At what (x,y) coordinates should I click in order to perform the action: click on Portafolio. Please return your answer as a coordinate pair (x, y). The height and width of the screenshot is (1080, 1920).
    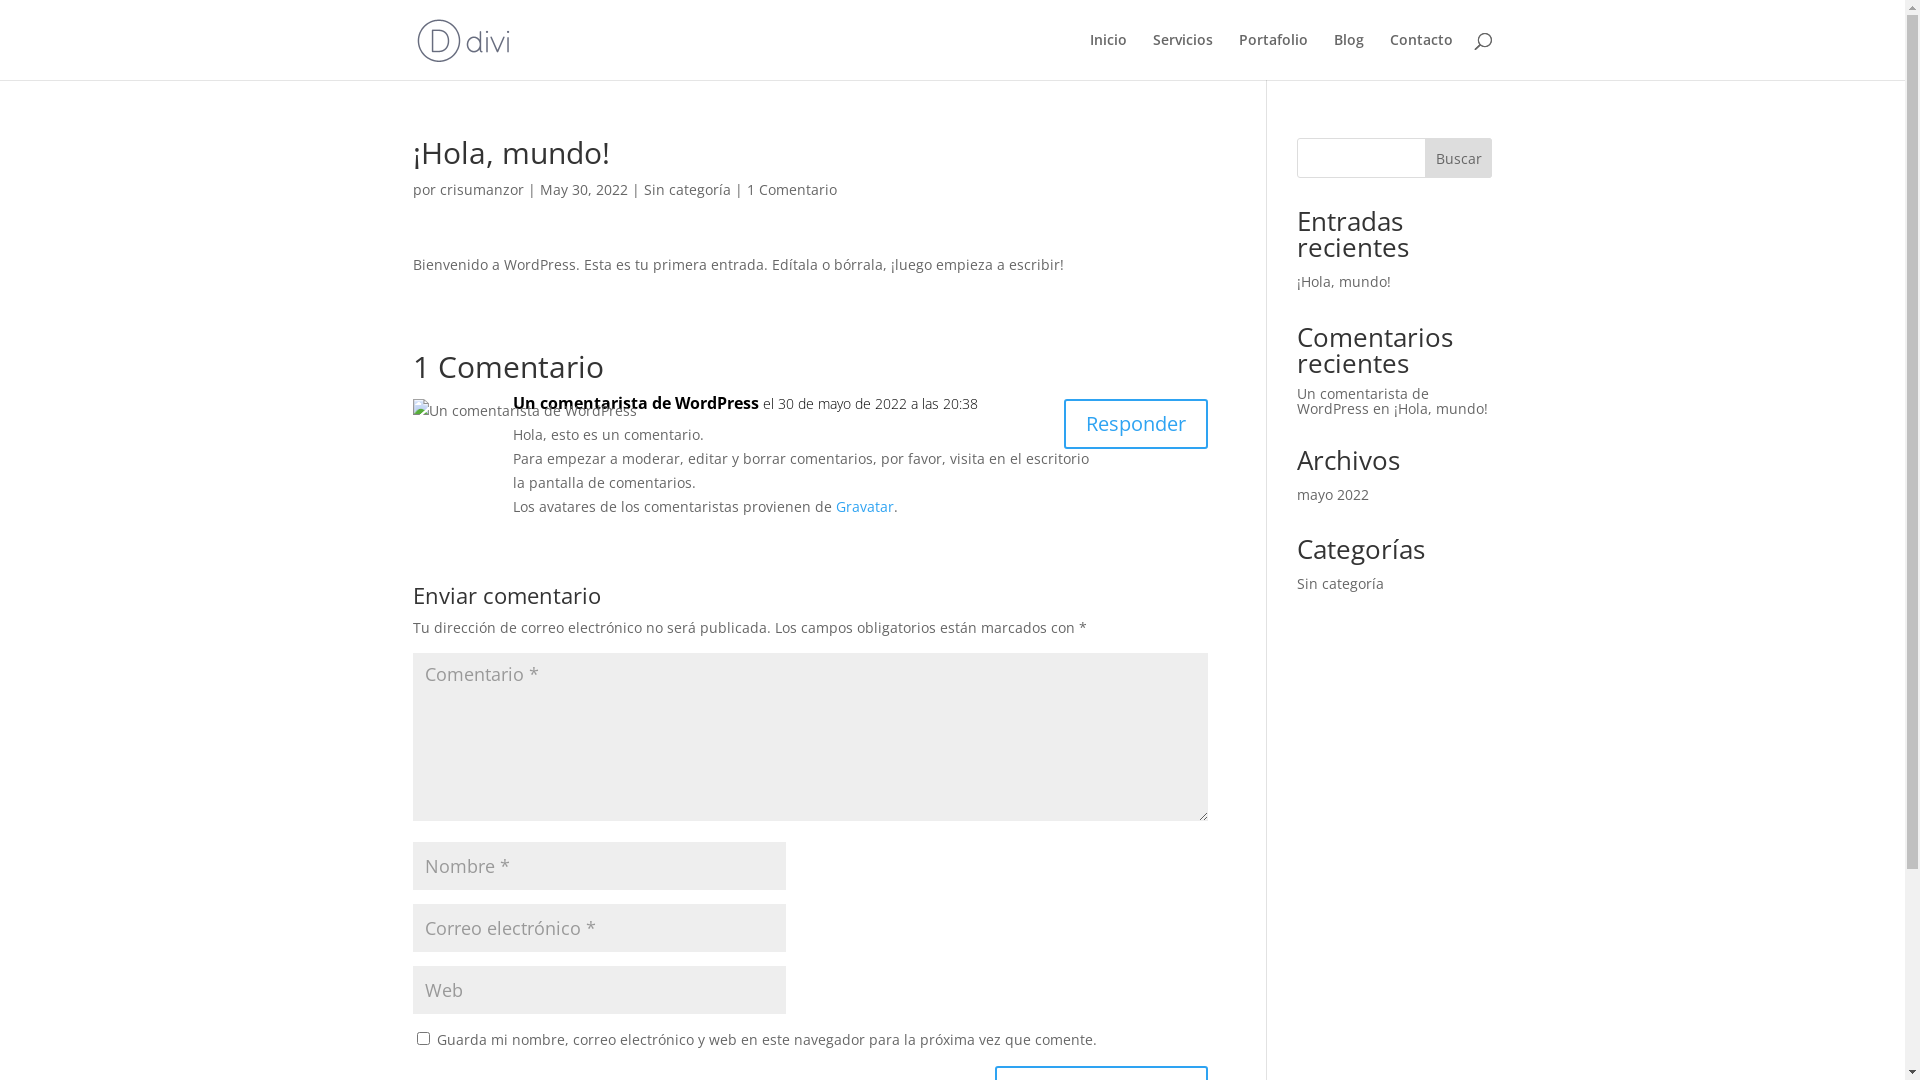
    Looking at the image, I should click on (1272, 56).